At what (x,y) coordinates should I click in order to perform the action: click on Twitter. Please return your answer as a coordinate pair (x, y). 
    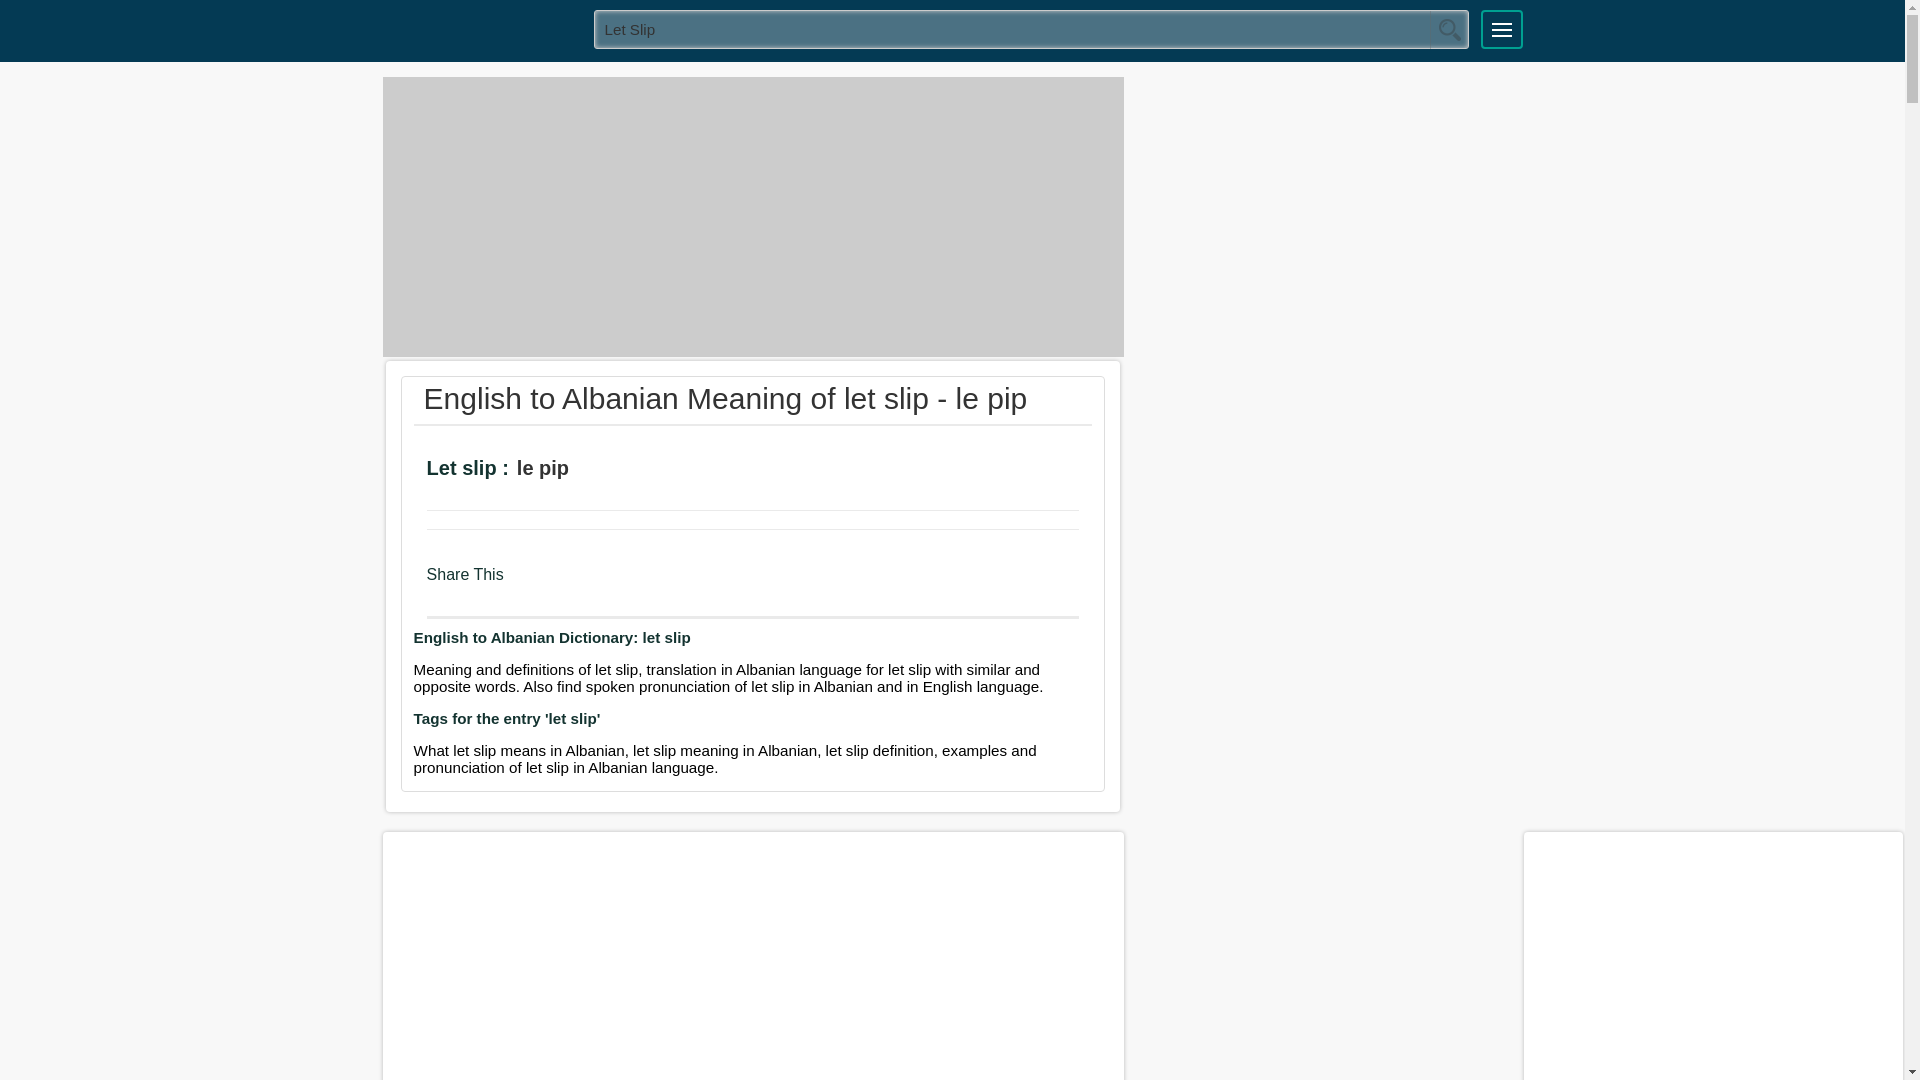
    Looking at the image, I should click on (565, 584).